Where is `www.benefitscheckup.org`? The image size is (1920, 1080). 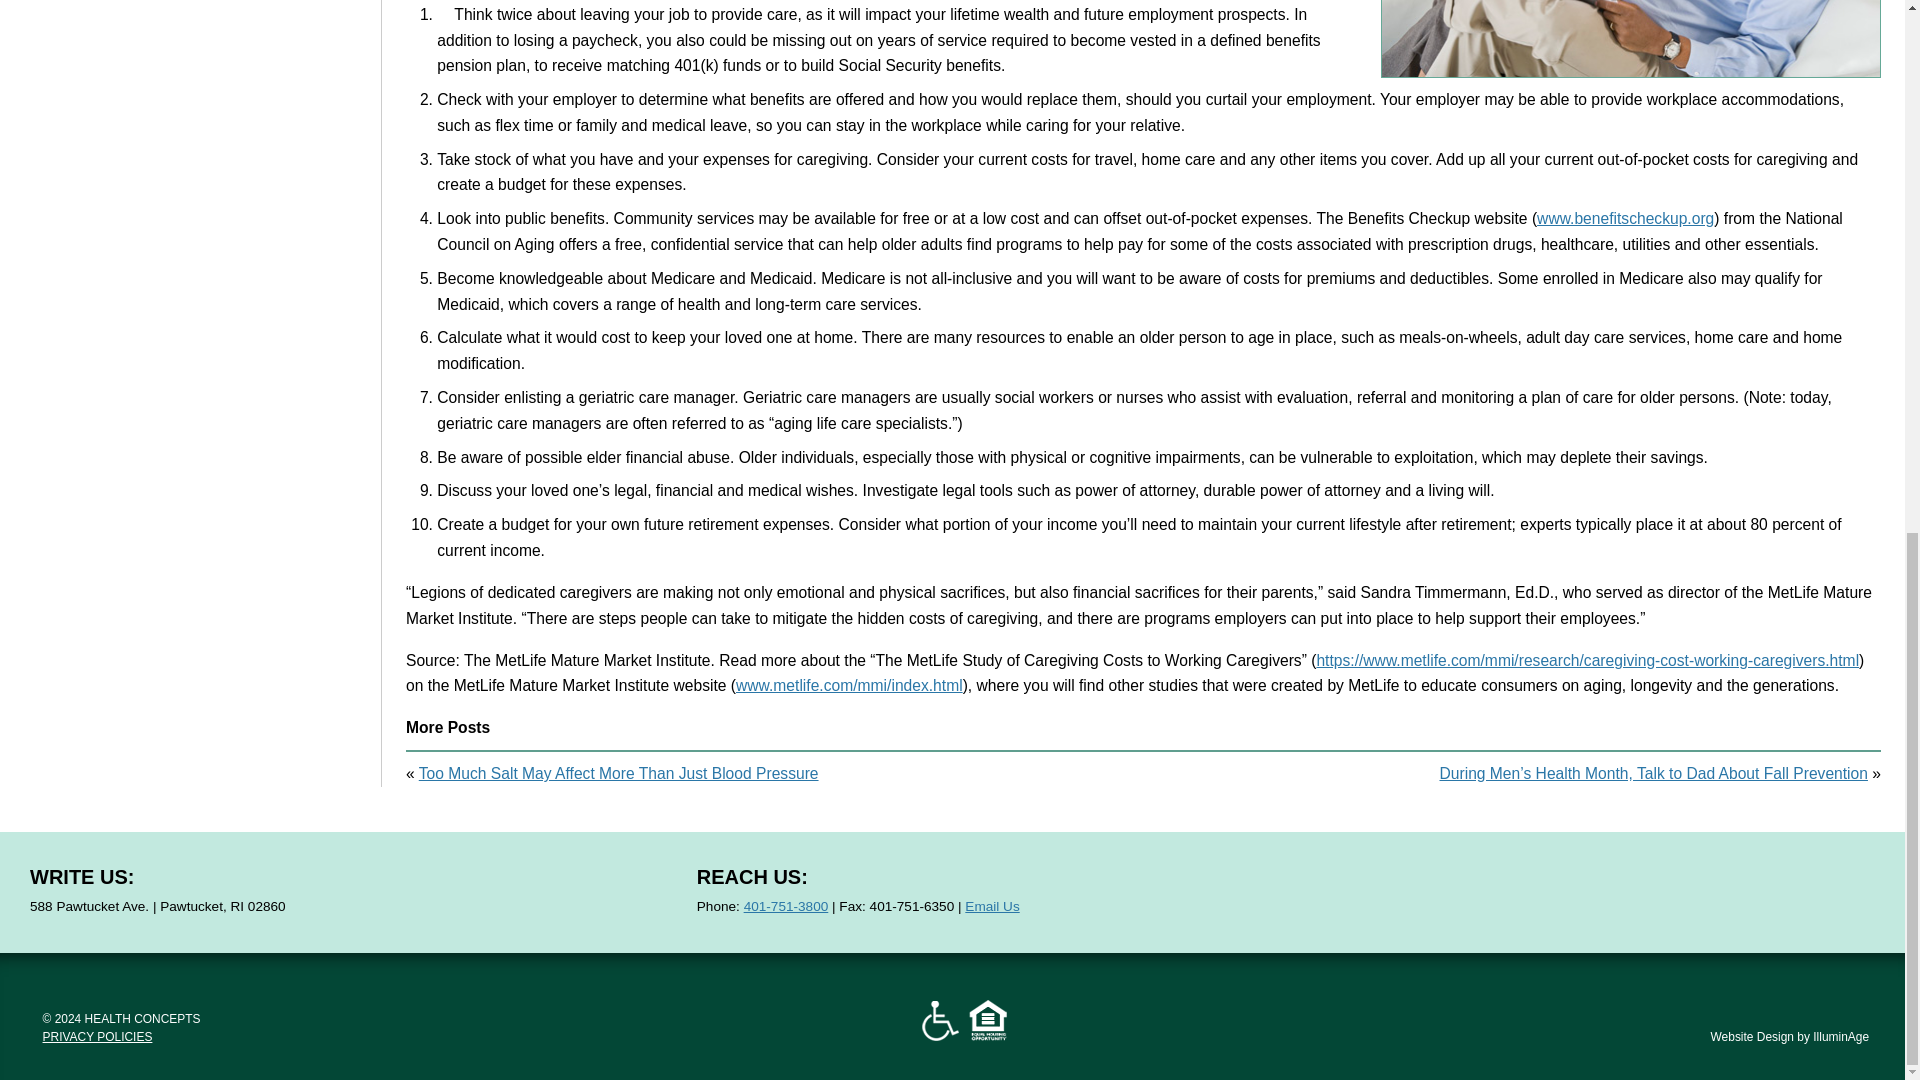
www.benefitscheckup.org is located at coordinates (1626, 218).